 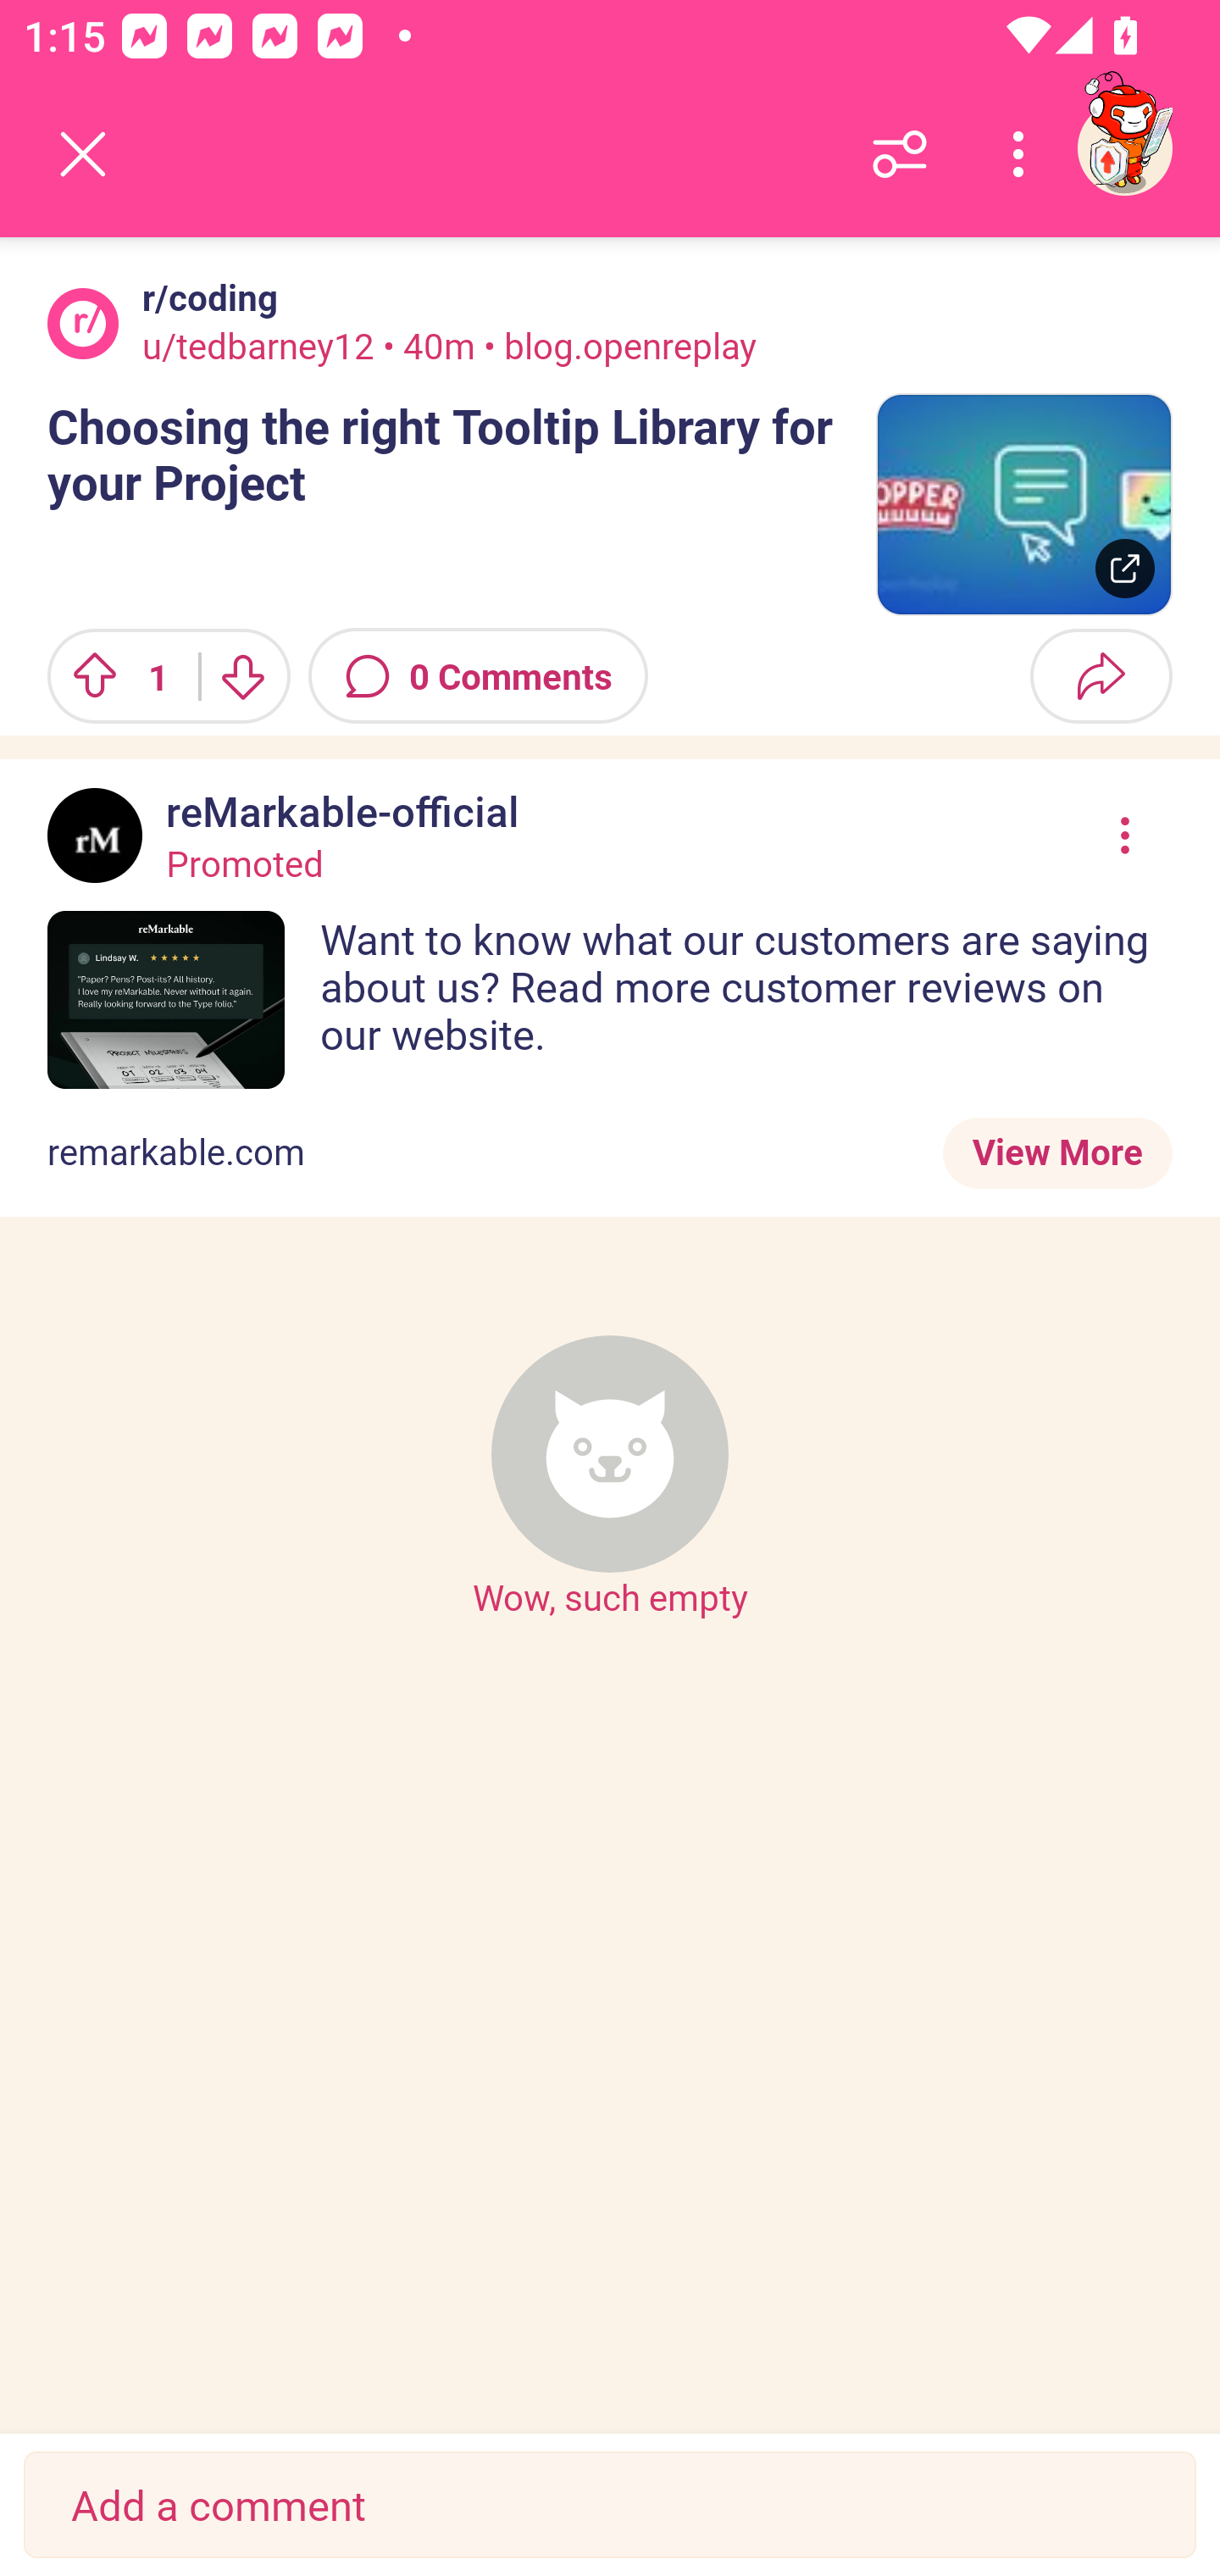 I want to click on Upvote 1, so click(x=112, y=676).